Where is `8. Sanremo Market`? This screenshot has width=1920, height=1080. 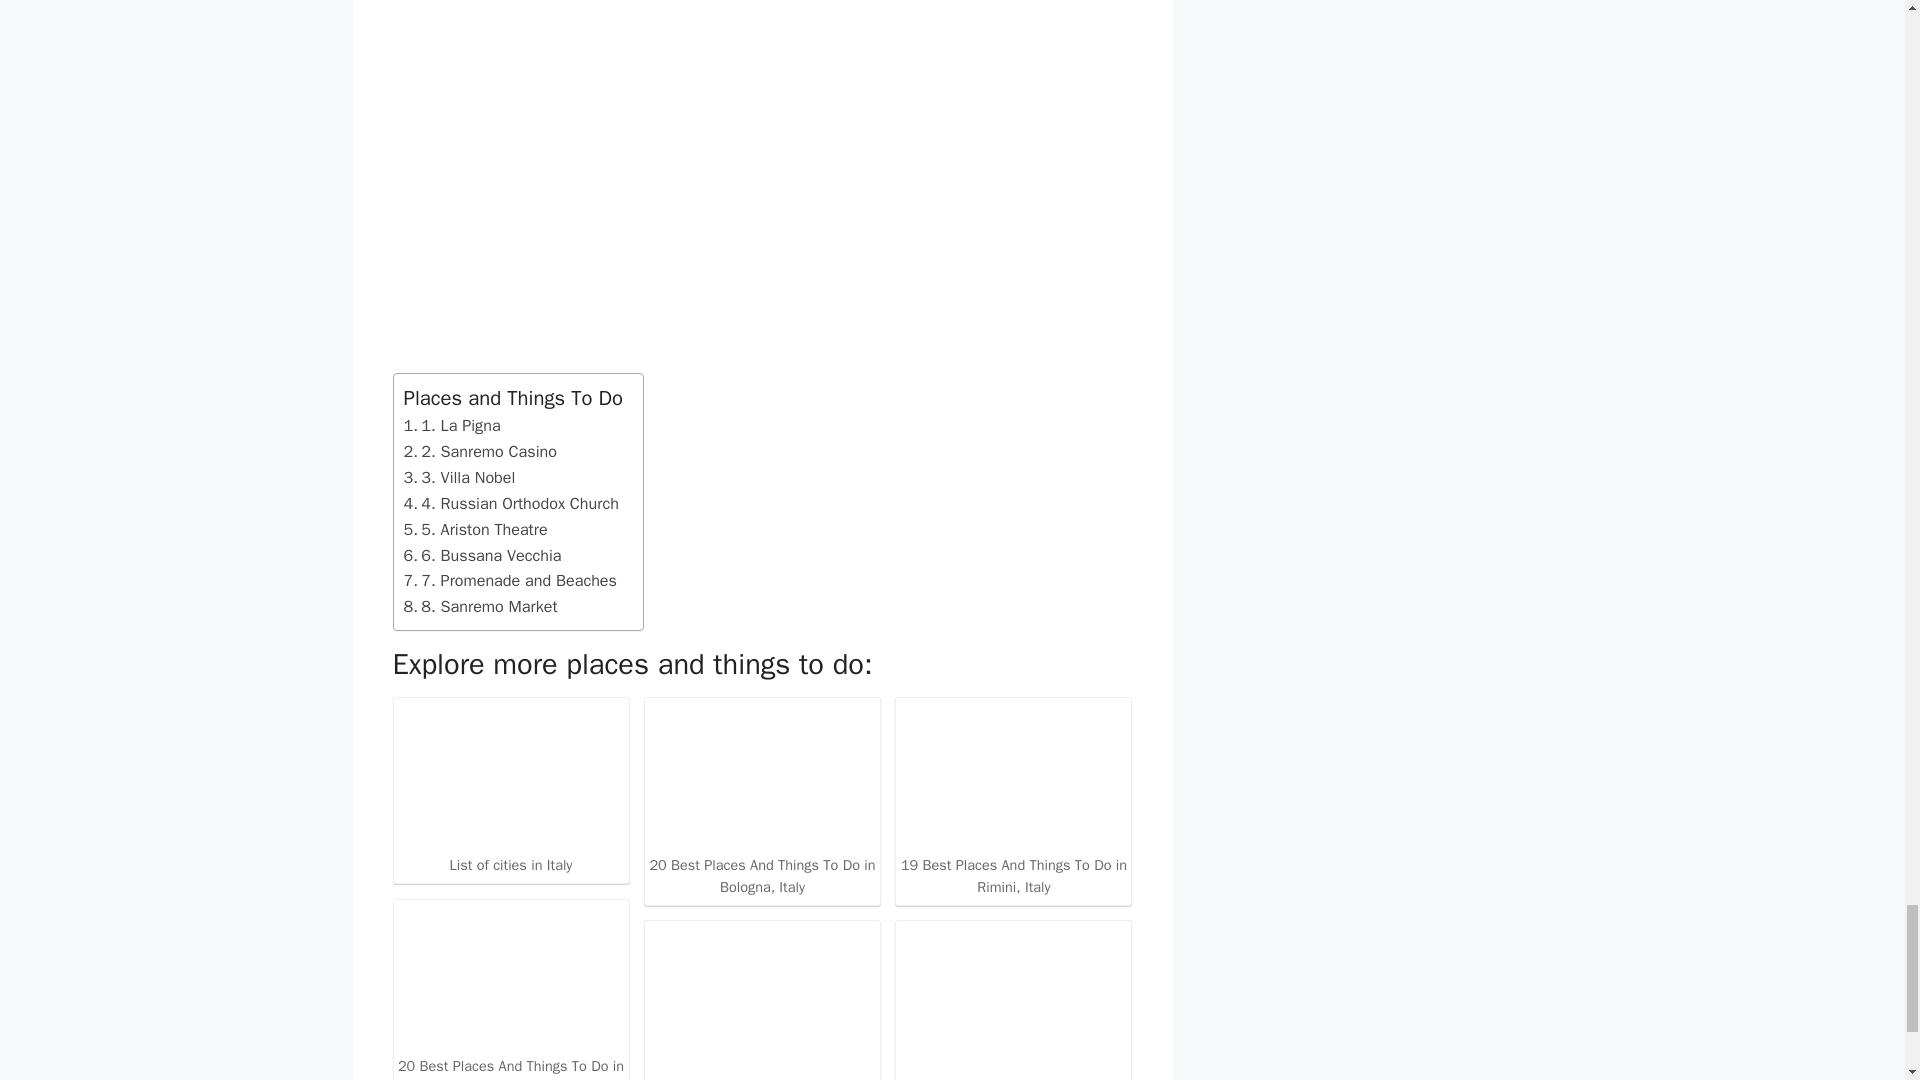 8. Sanremo Market is located at coordinates (480, 606).